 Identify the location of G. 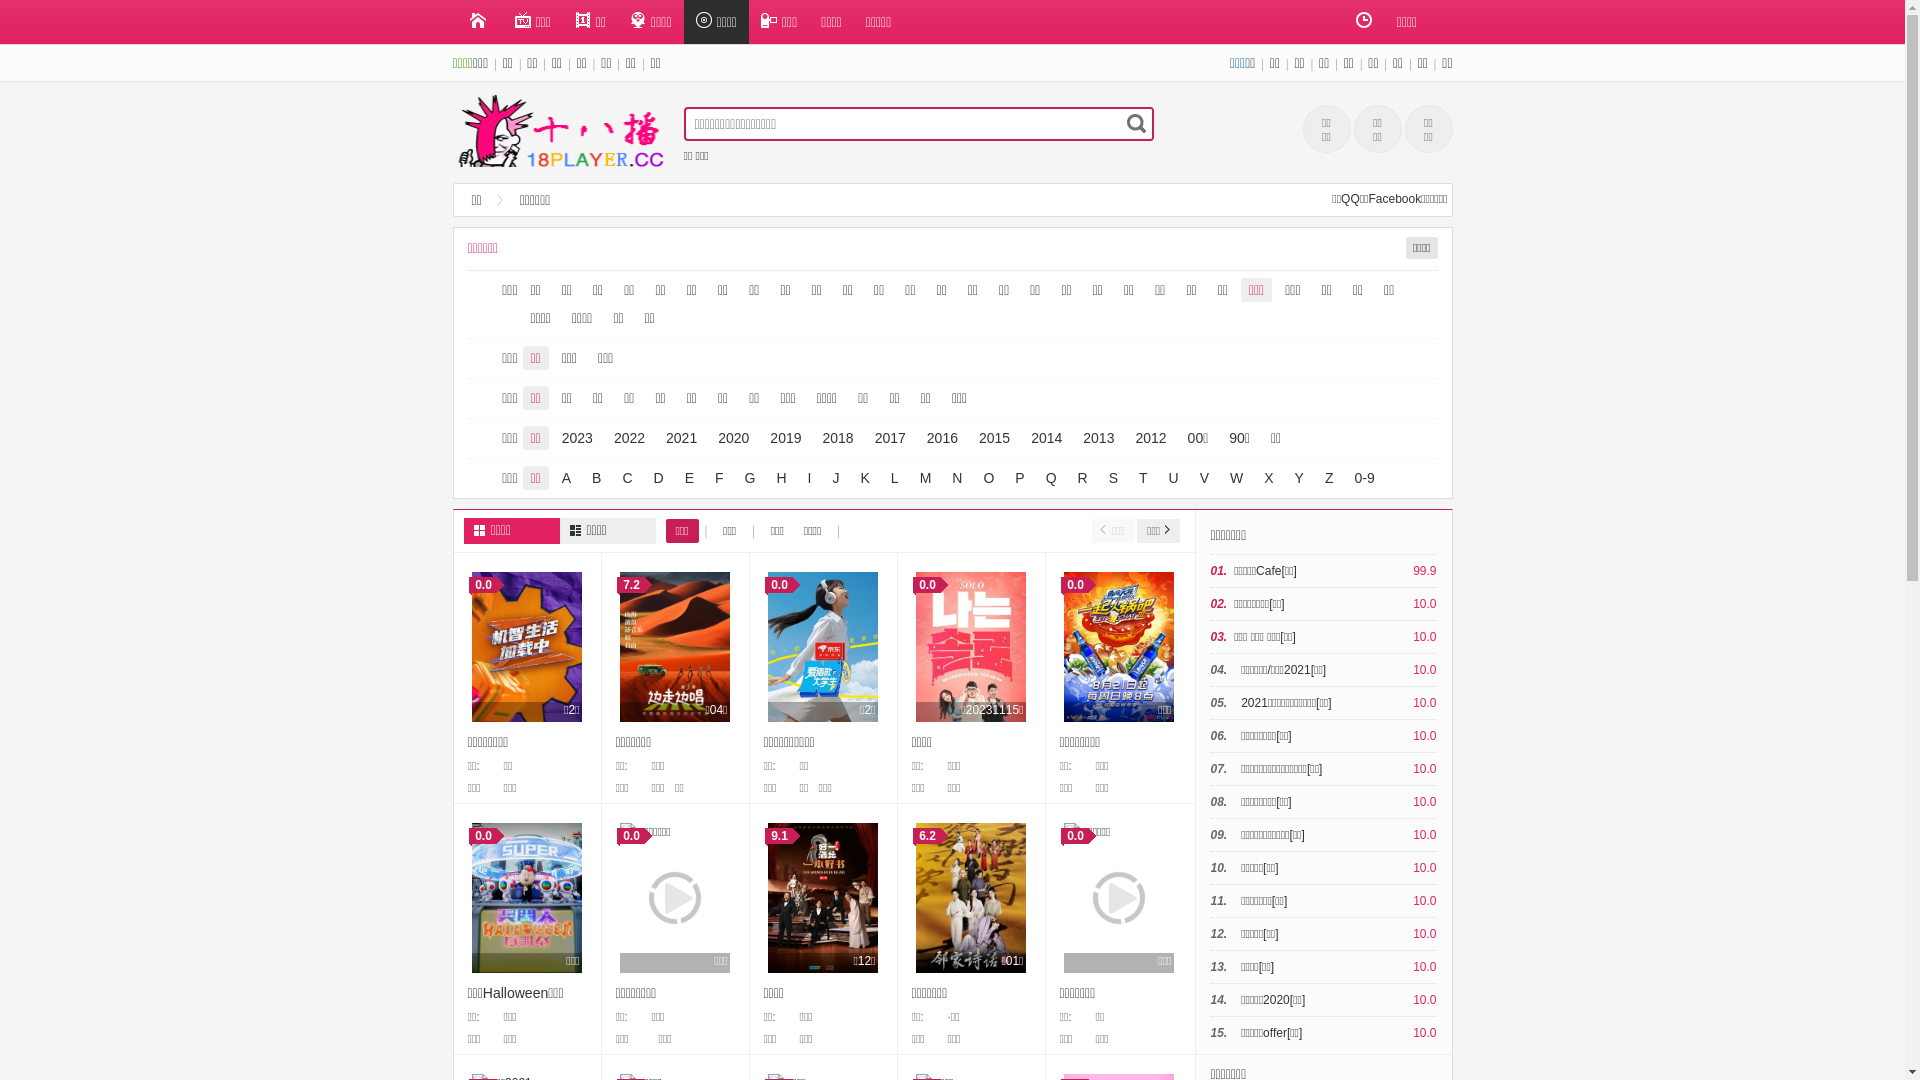
(750, 478).